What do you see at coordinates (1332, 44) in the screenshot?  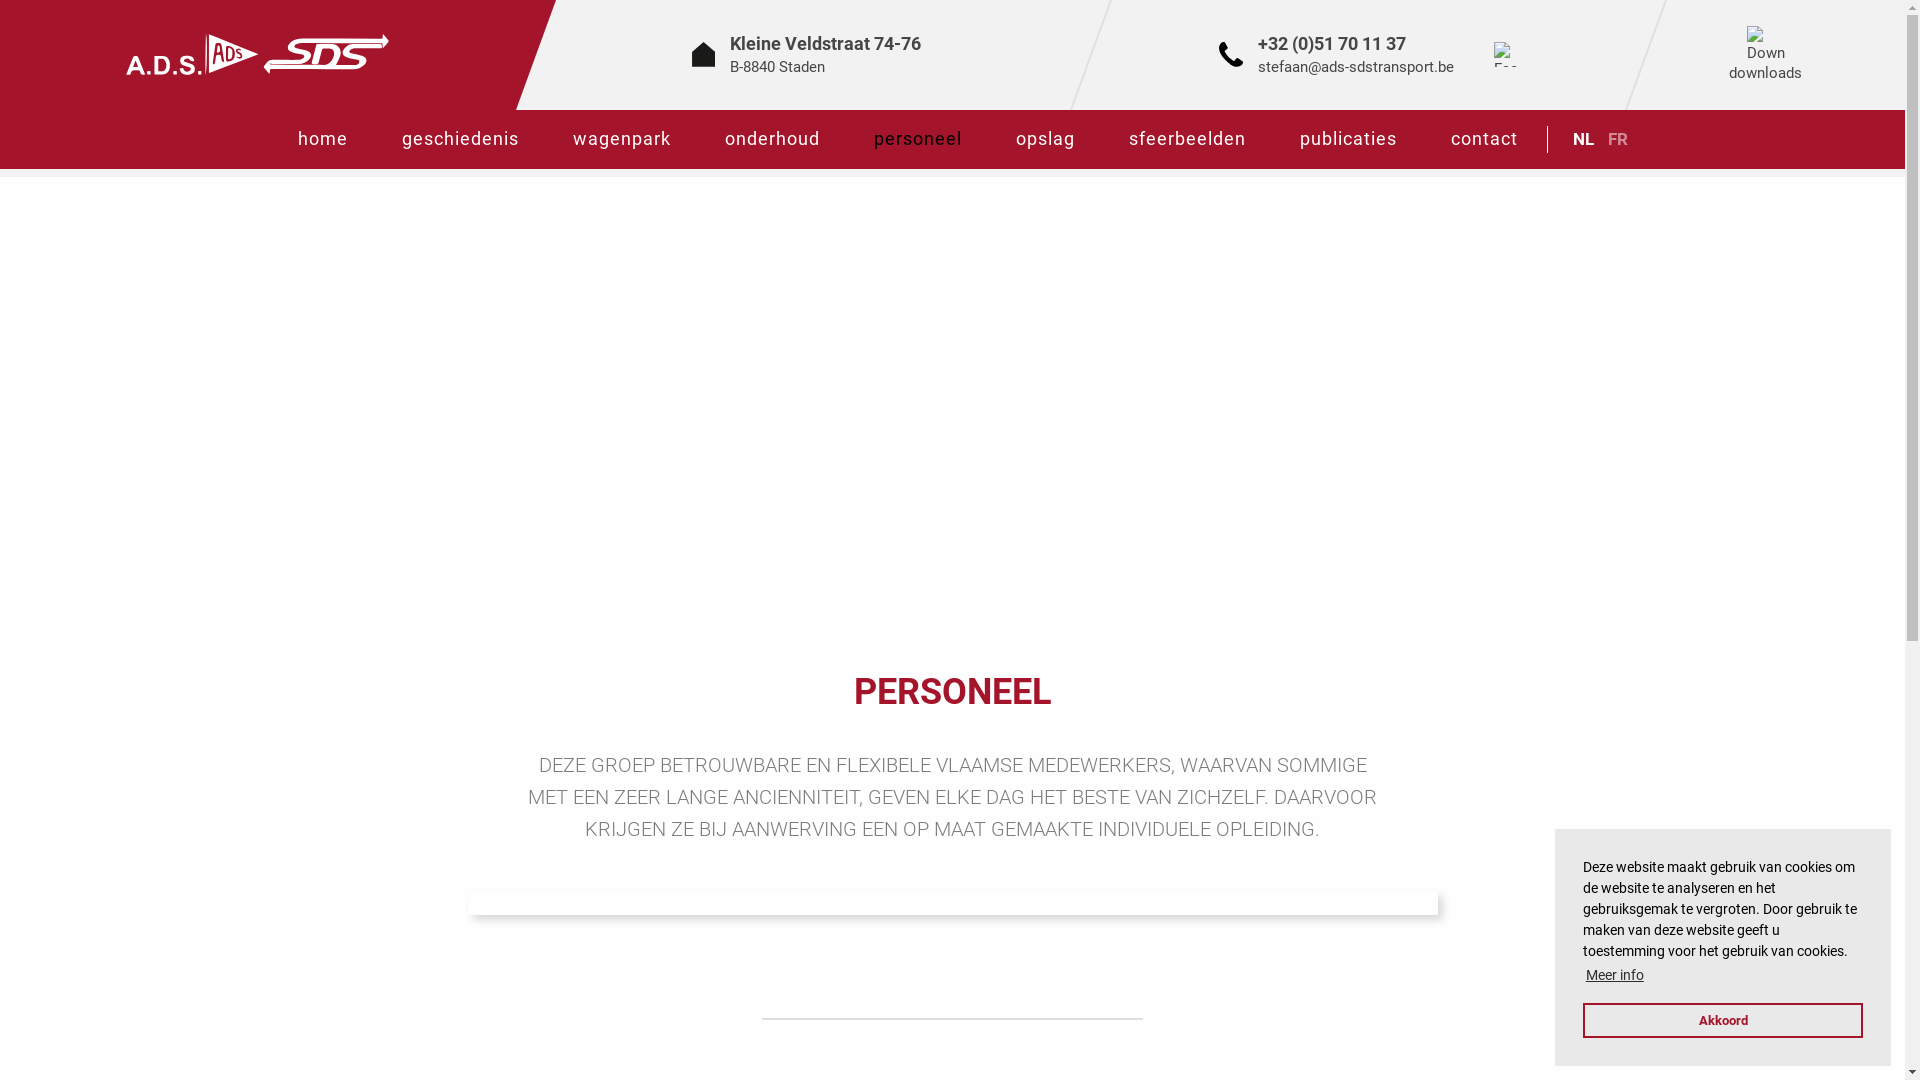 I see `+32 (0)51 70 11 37` at bounding box center [1332, 44].